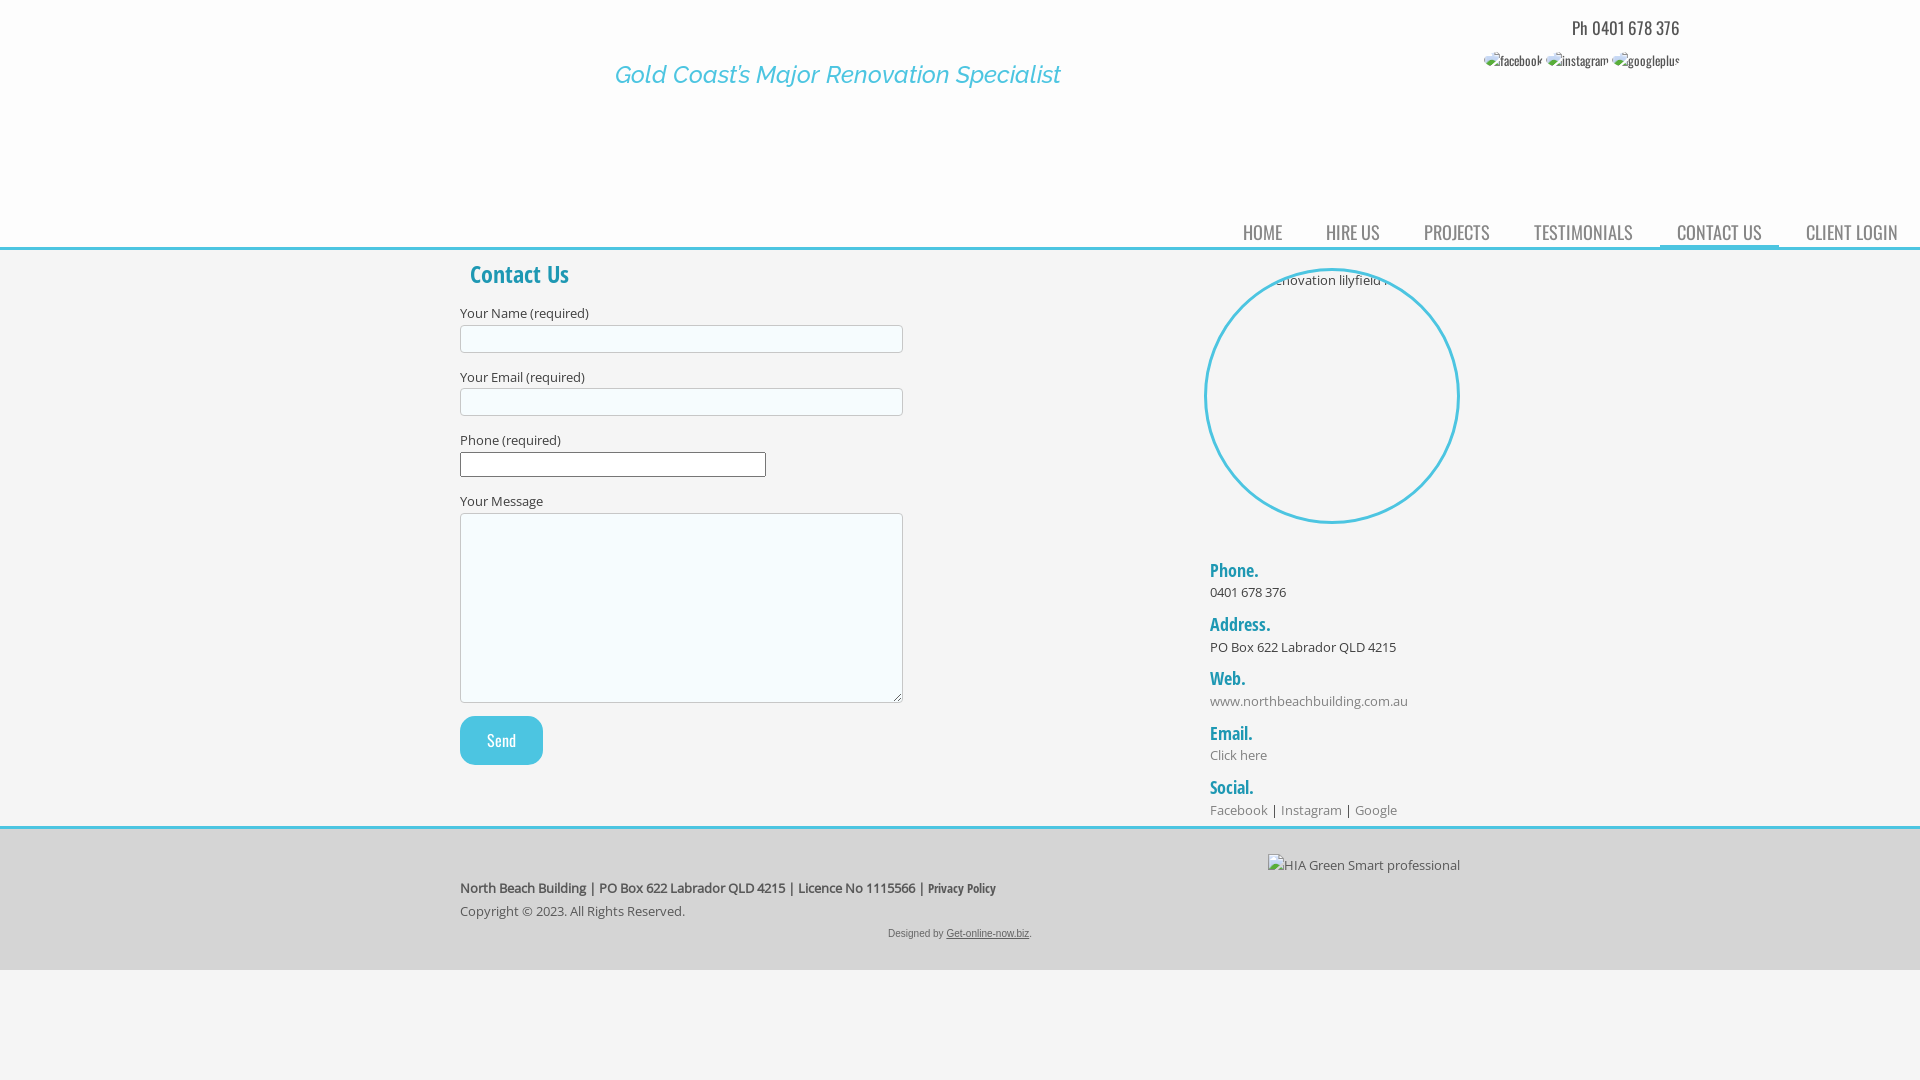  I want to click on HIRE US, so click(1353, 229).